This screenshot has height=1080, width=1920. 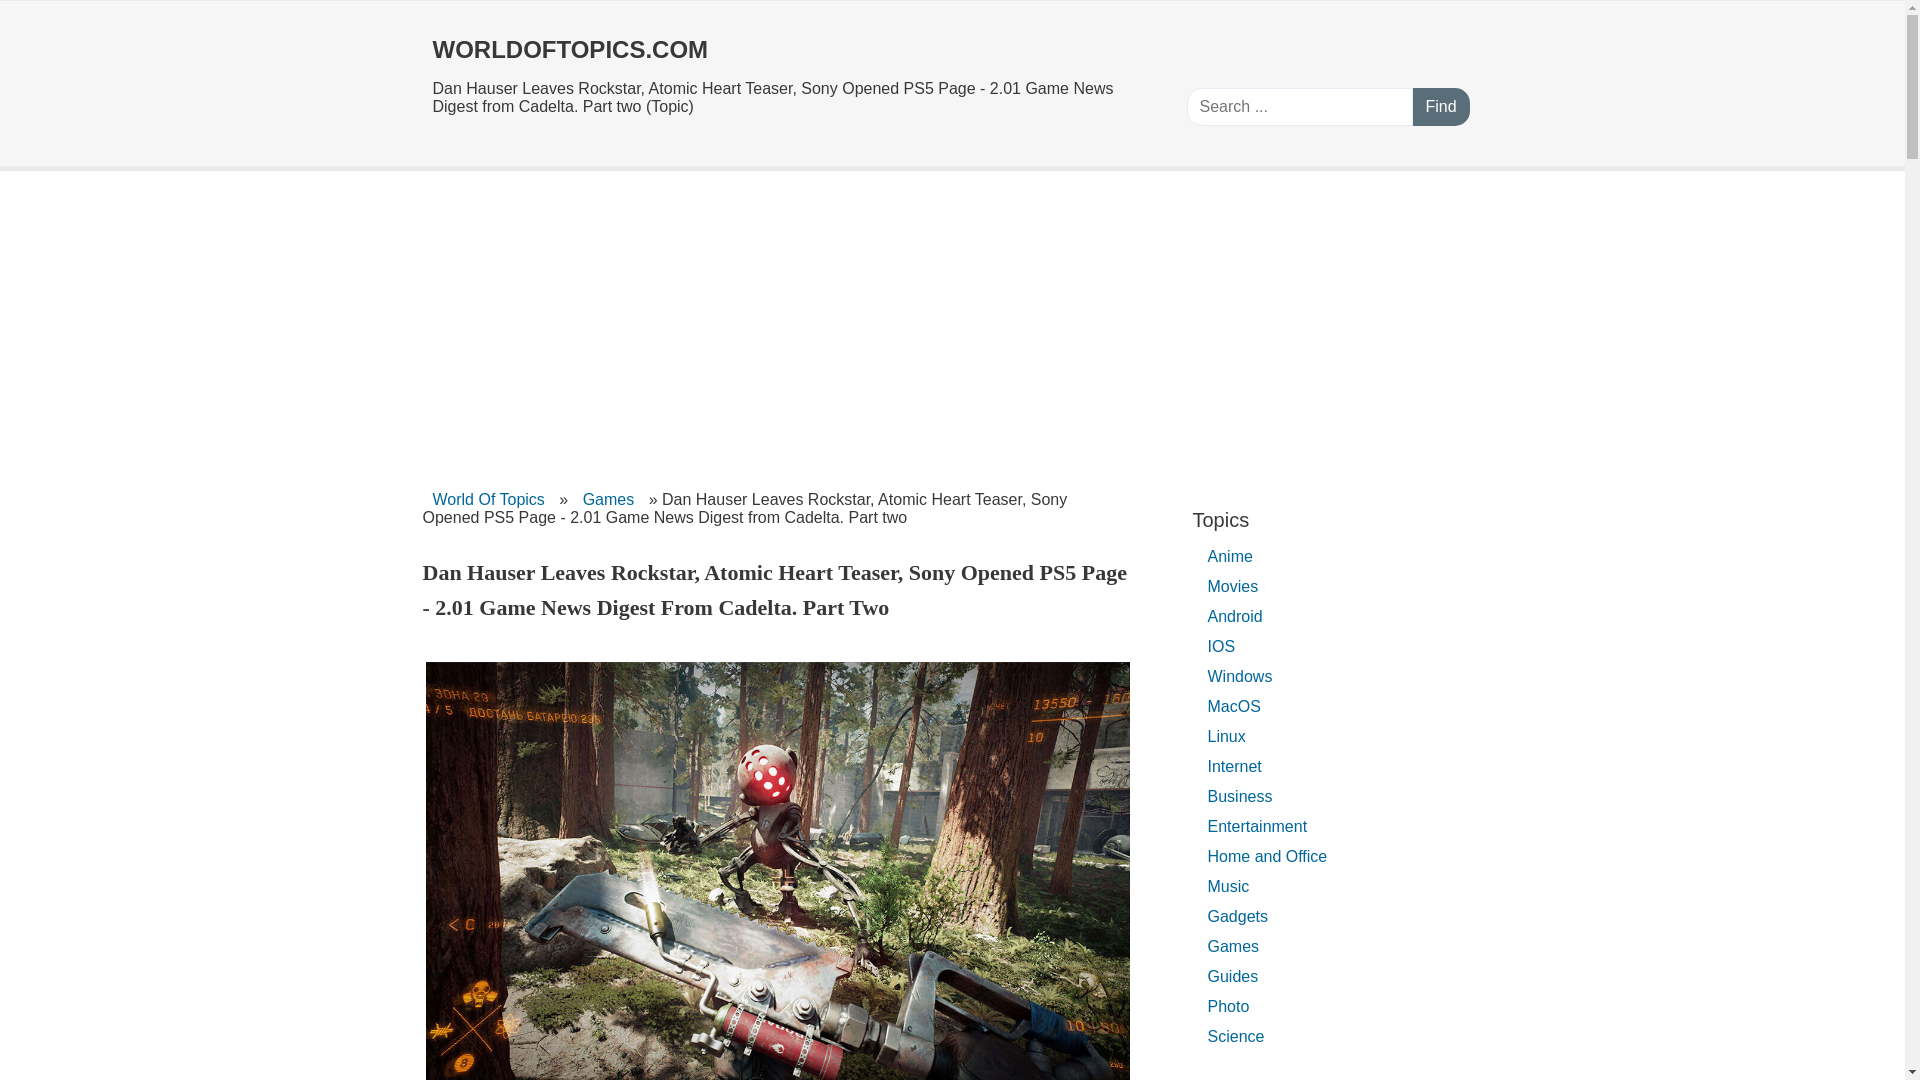 What do you see at coordinates (1226, 736) in the screenshot?
I see `Linux` at bounding box center [1226, 736].